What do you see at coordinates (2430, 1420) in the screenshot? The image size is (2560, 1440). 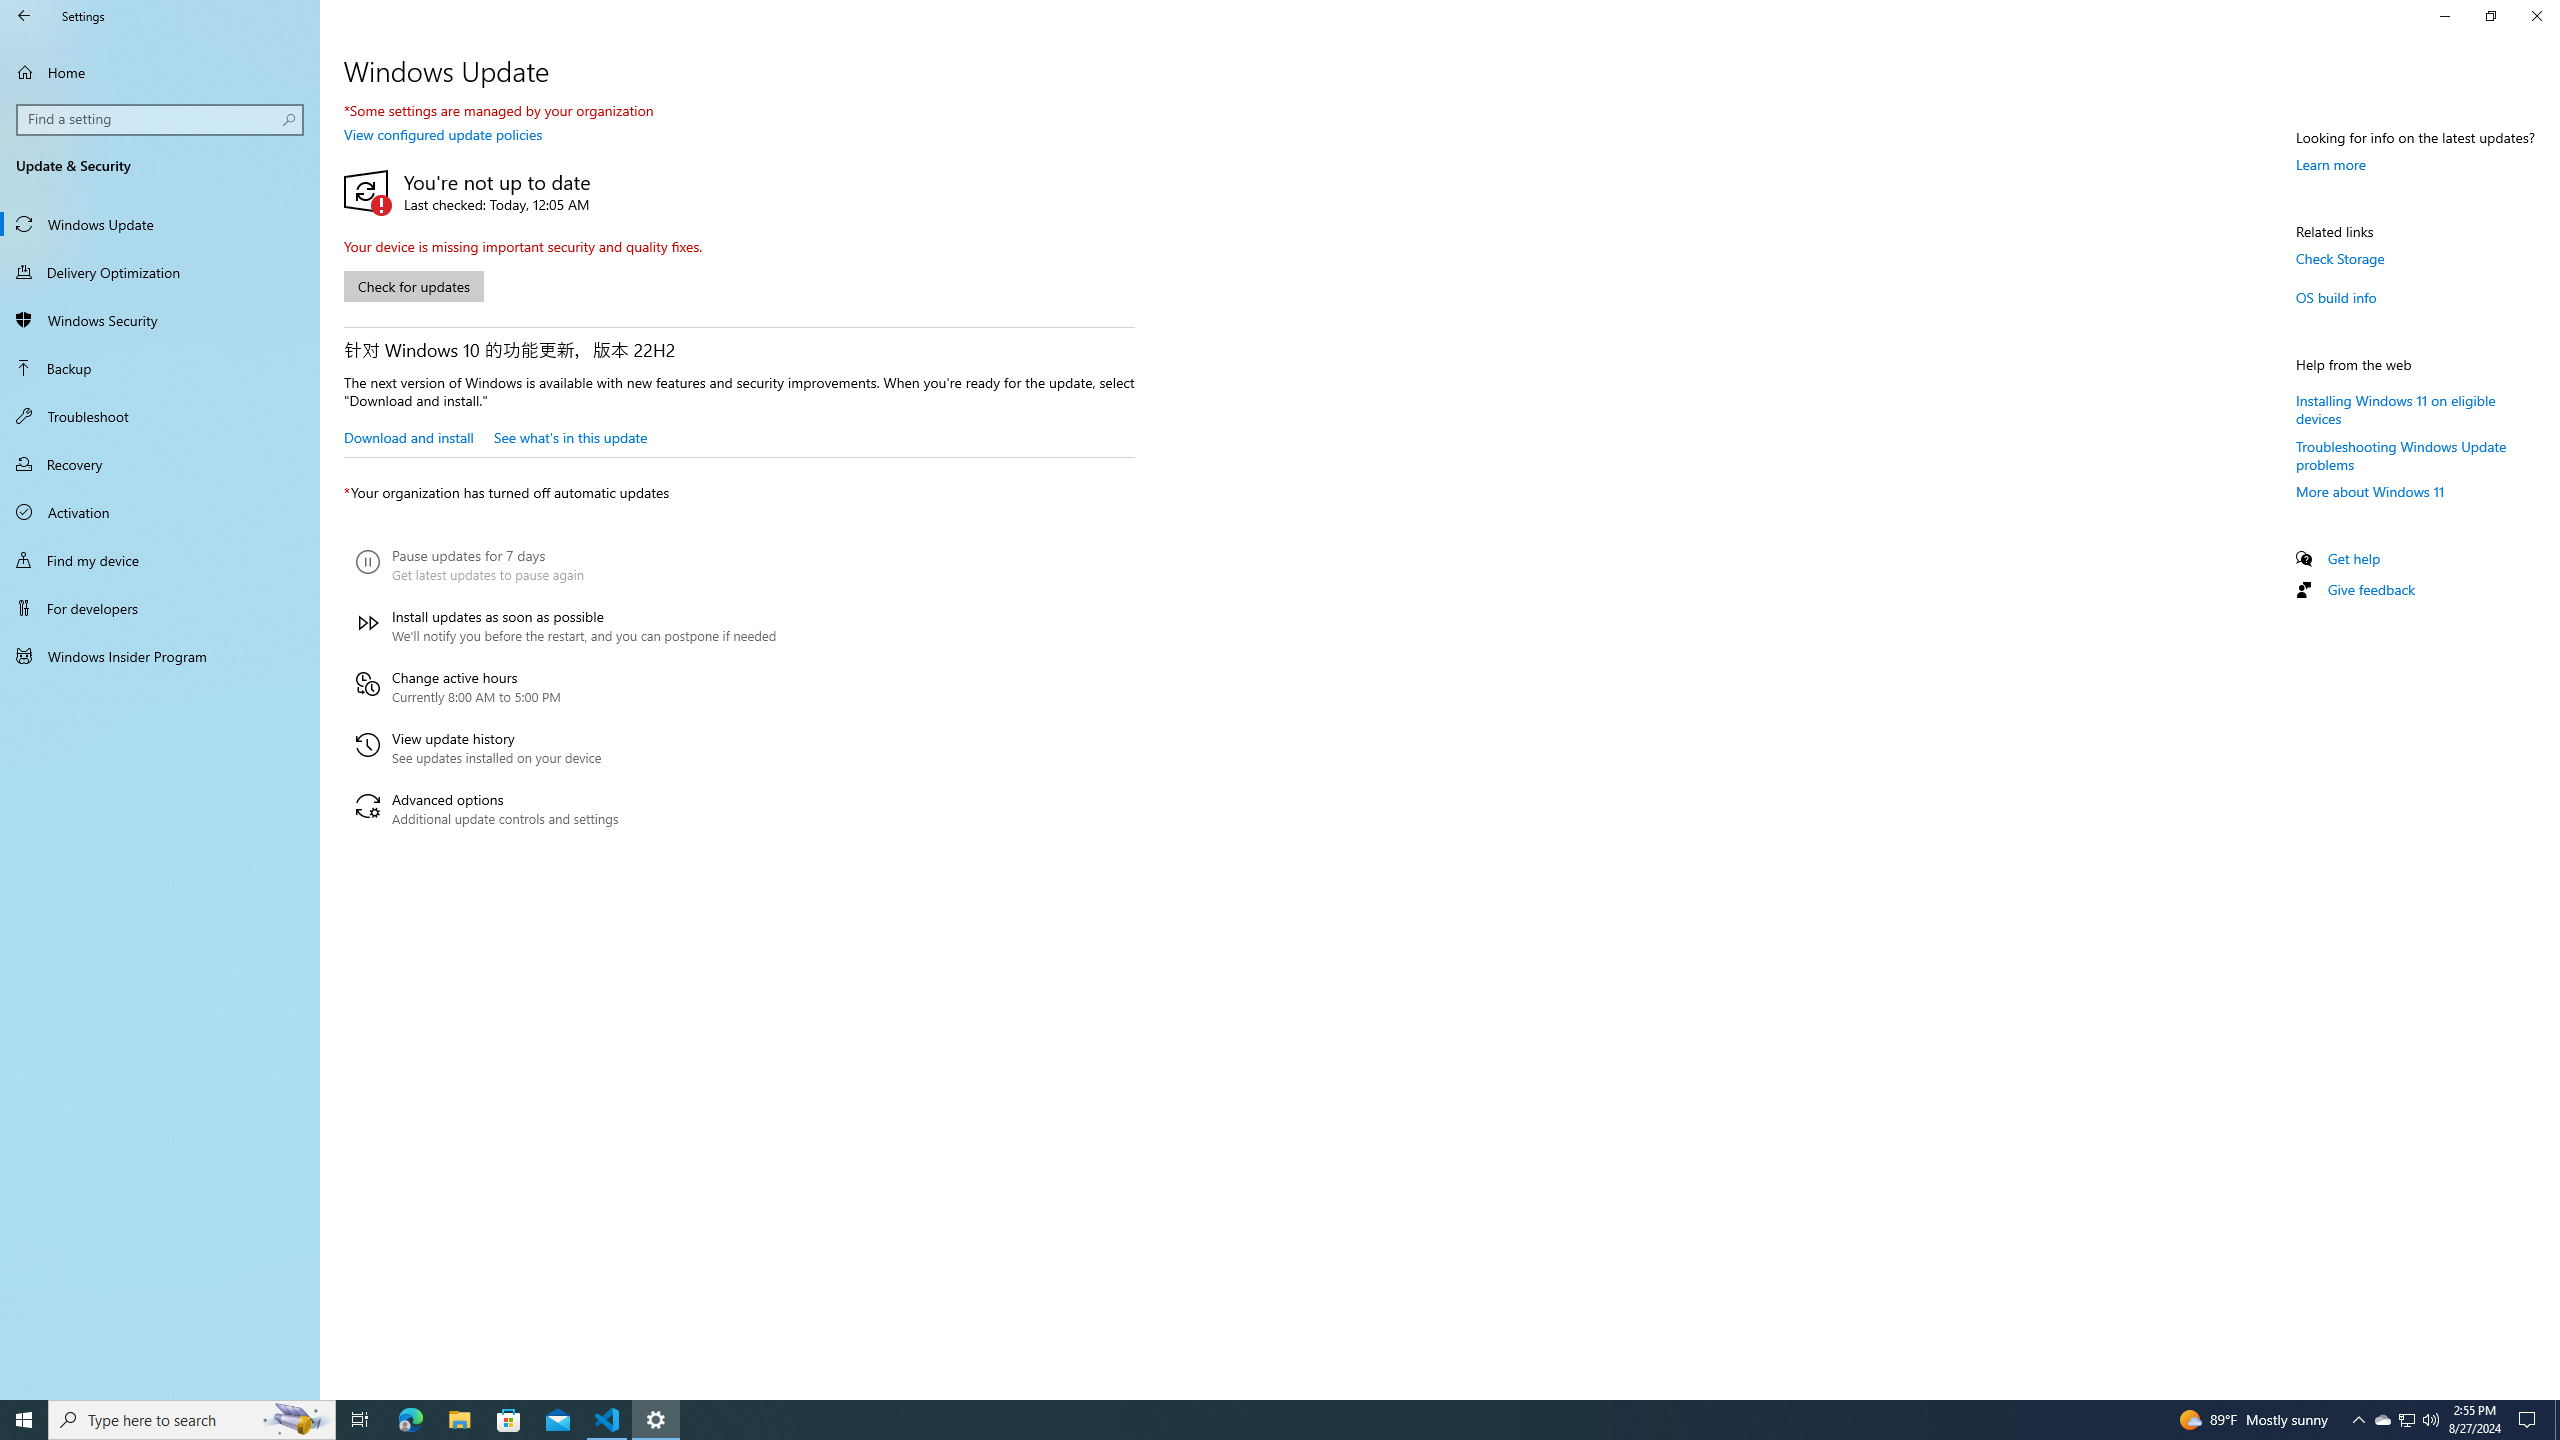 I see `Q2790: 100%` at bounding box center [2430, 1420].